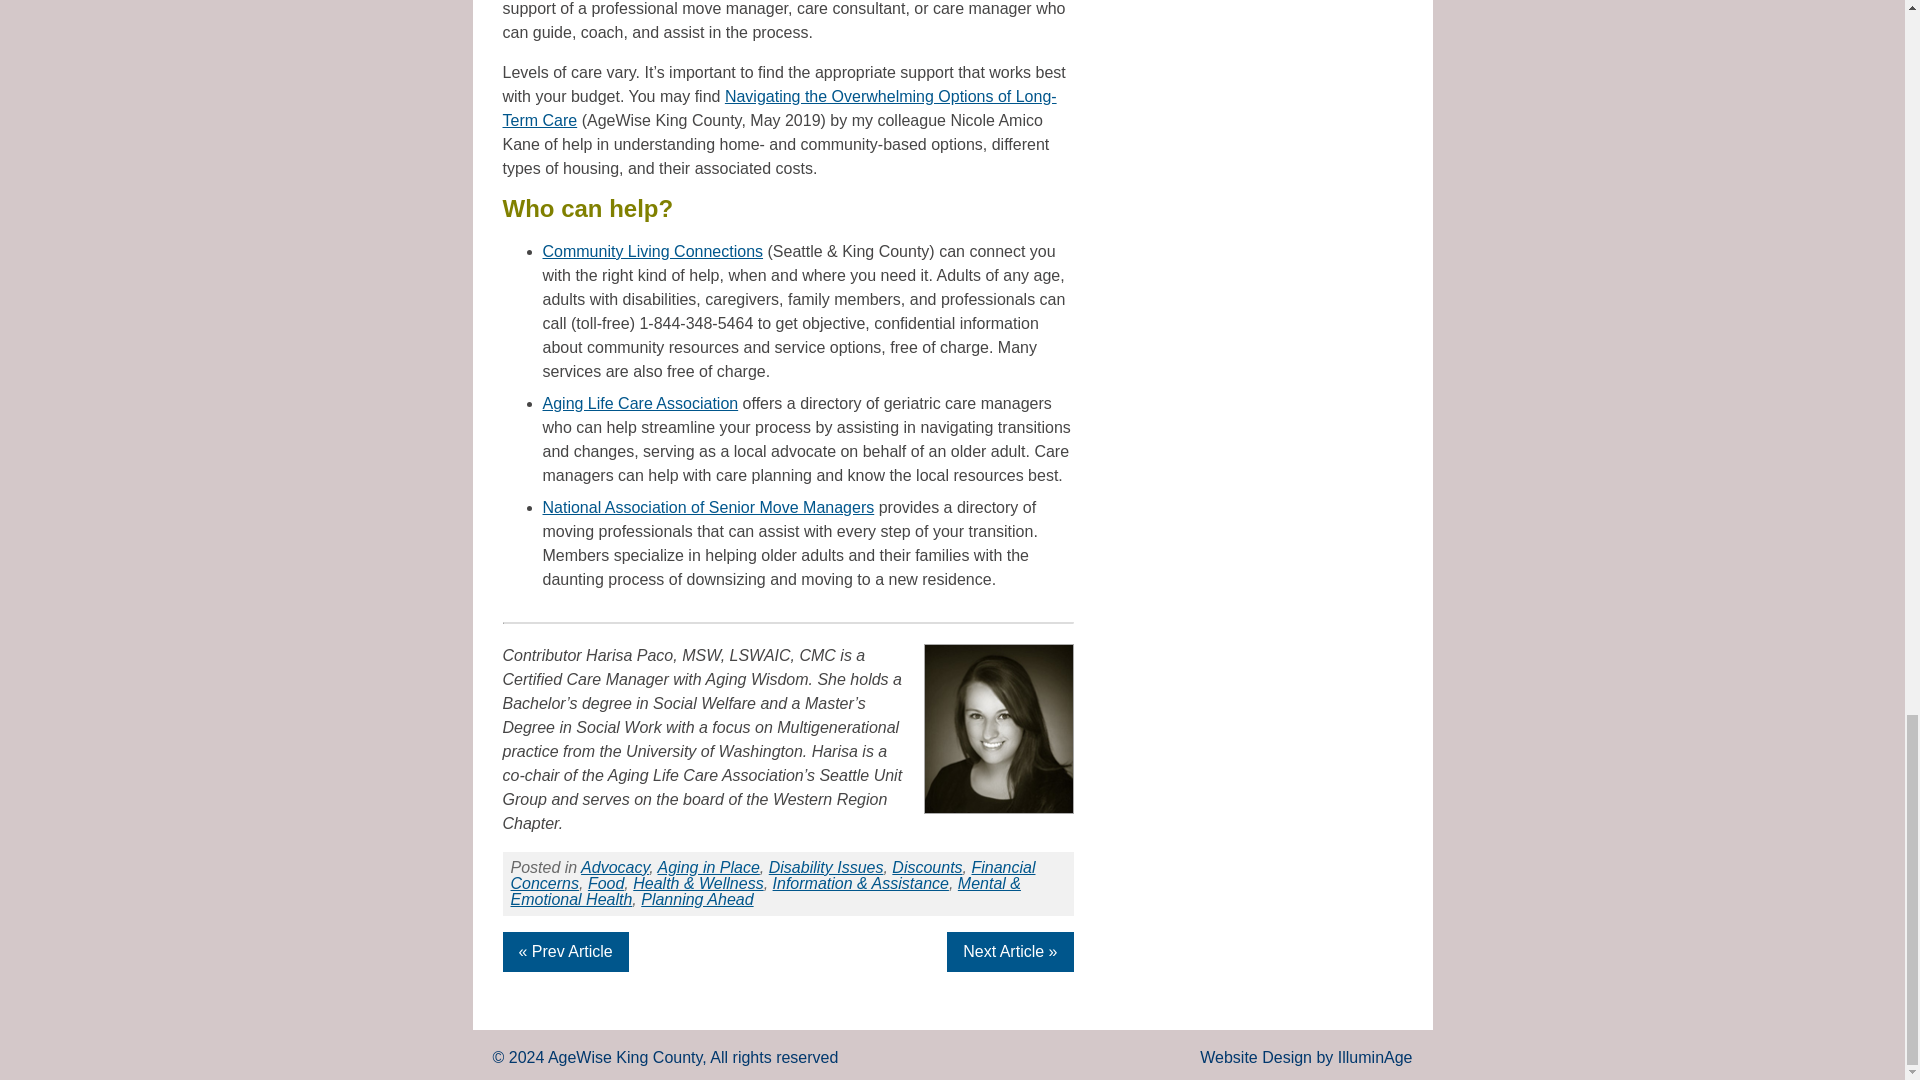 The width and height of the screenshot is (1920, 1080). Describe the element at coordinates (926, 866) in the screenshot. I see `Discounts` at that location.